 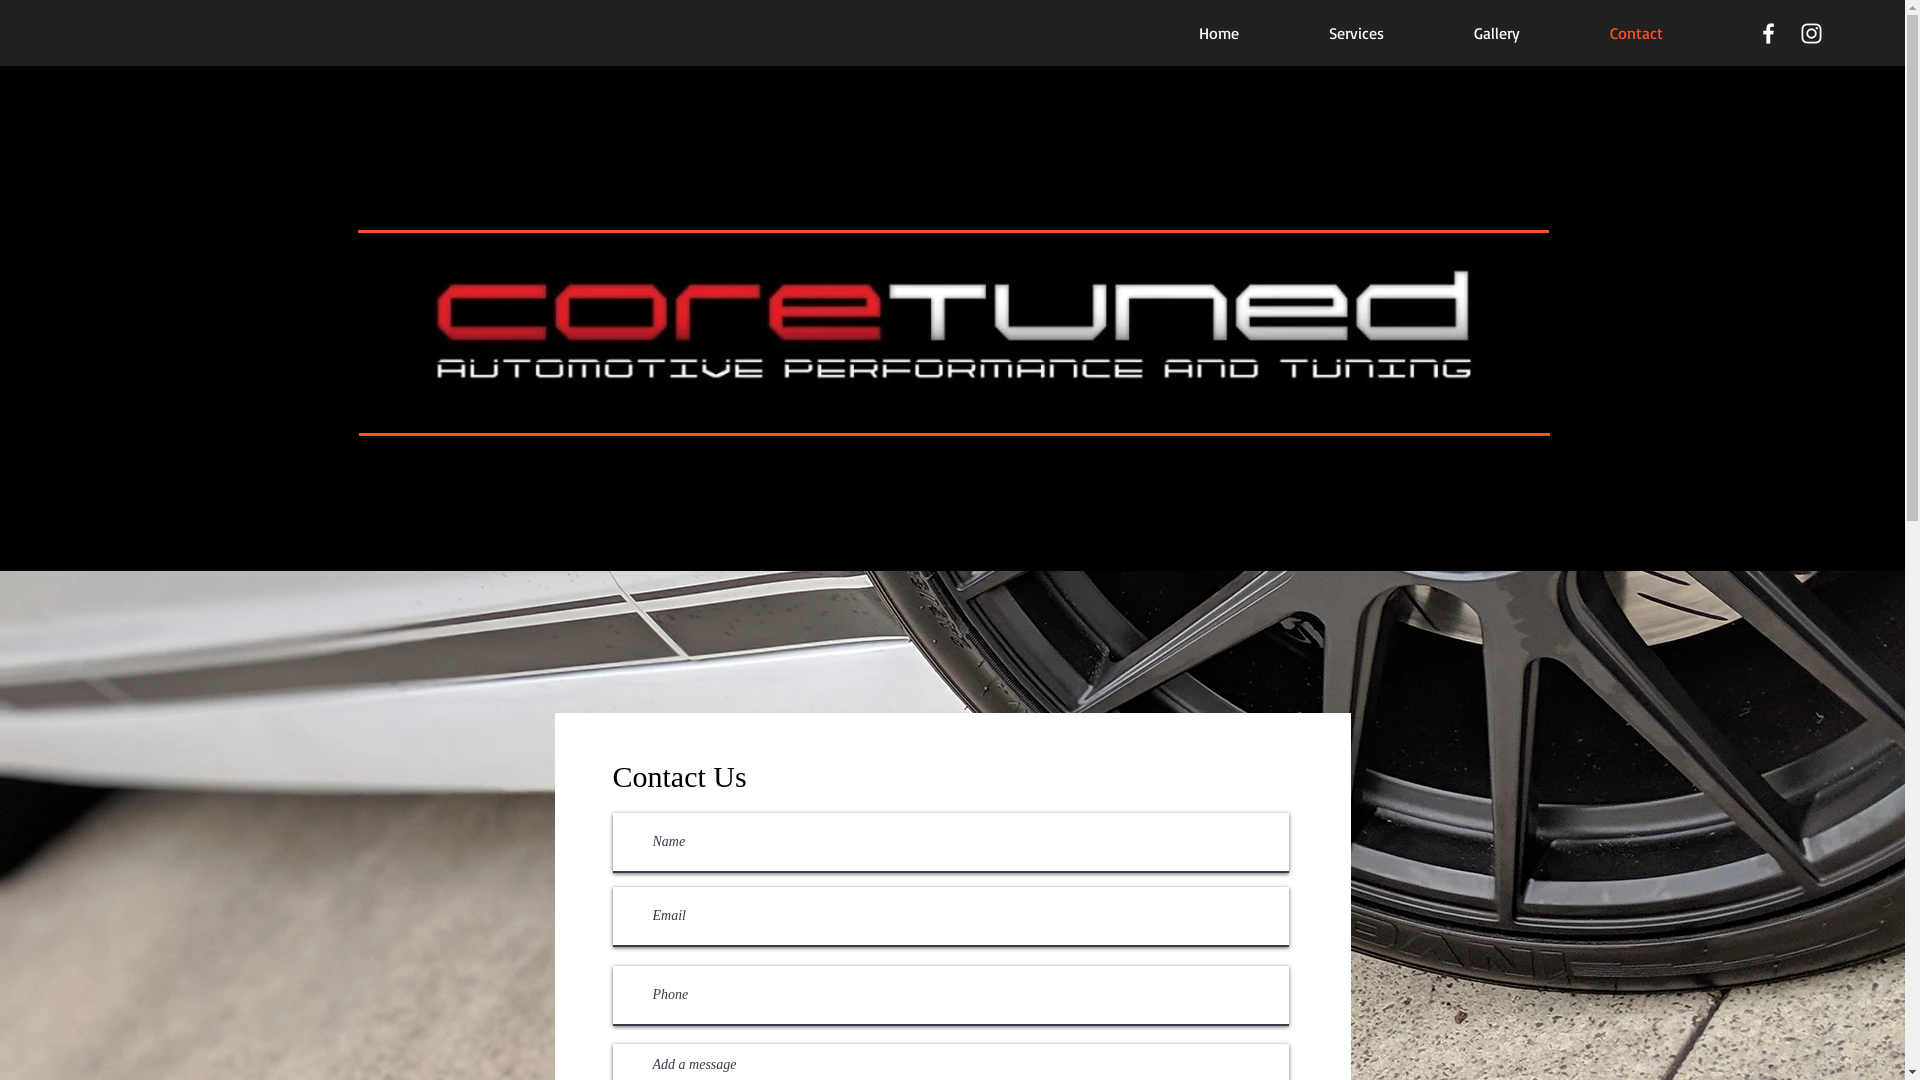 What do you see at coordinates (1356, 33) in the screenshot?
I see `Services` at bounding box center [1356, 33].